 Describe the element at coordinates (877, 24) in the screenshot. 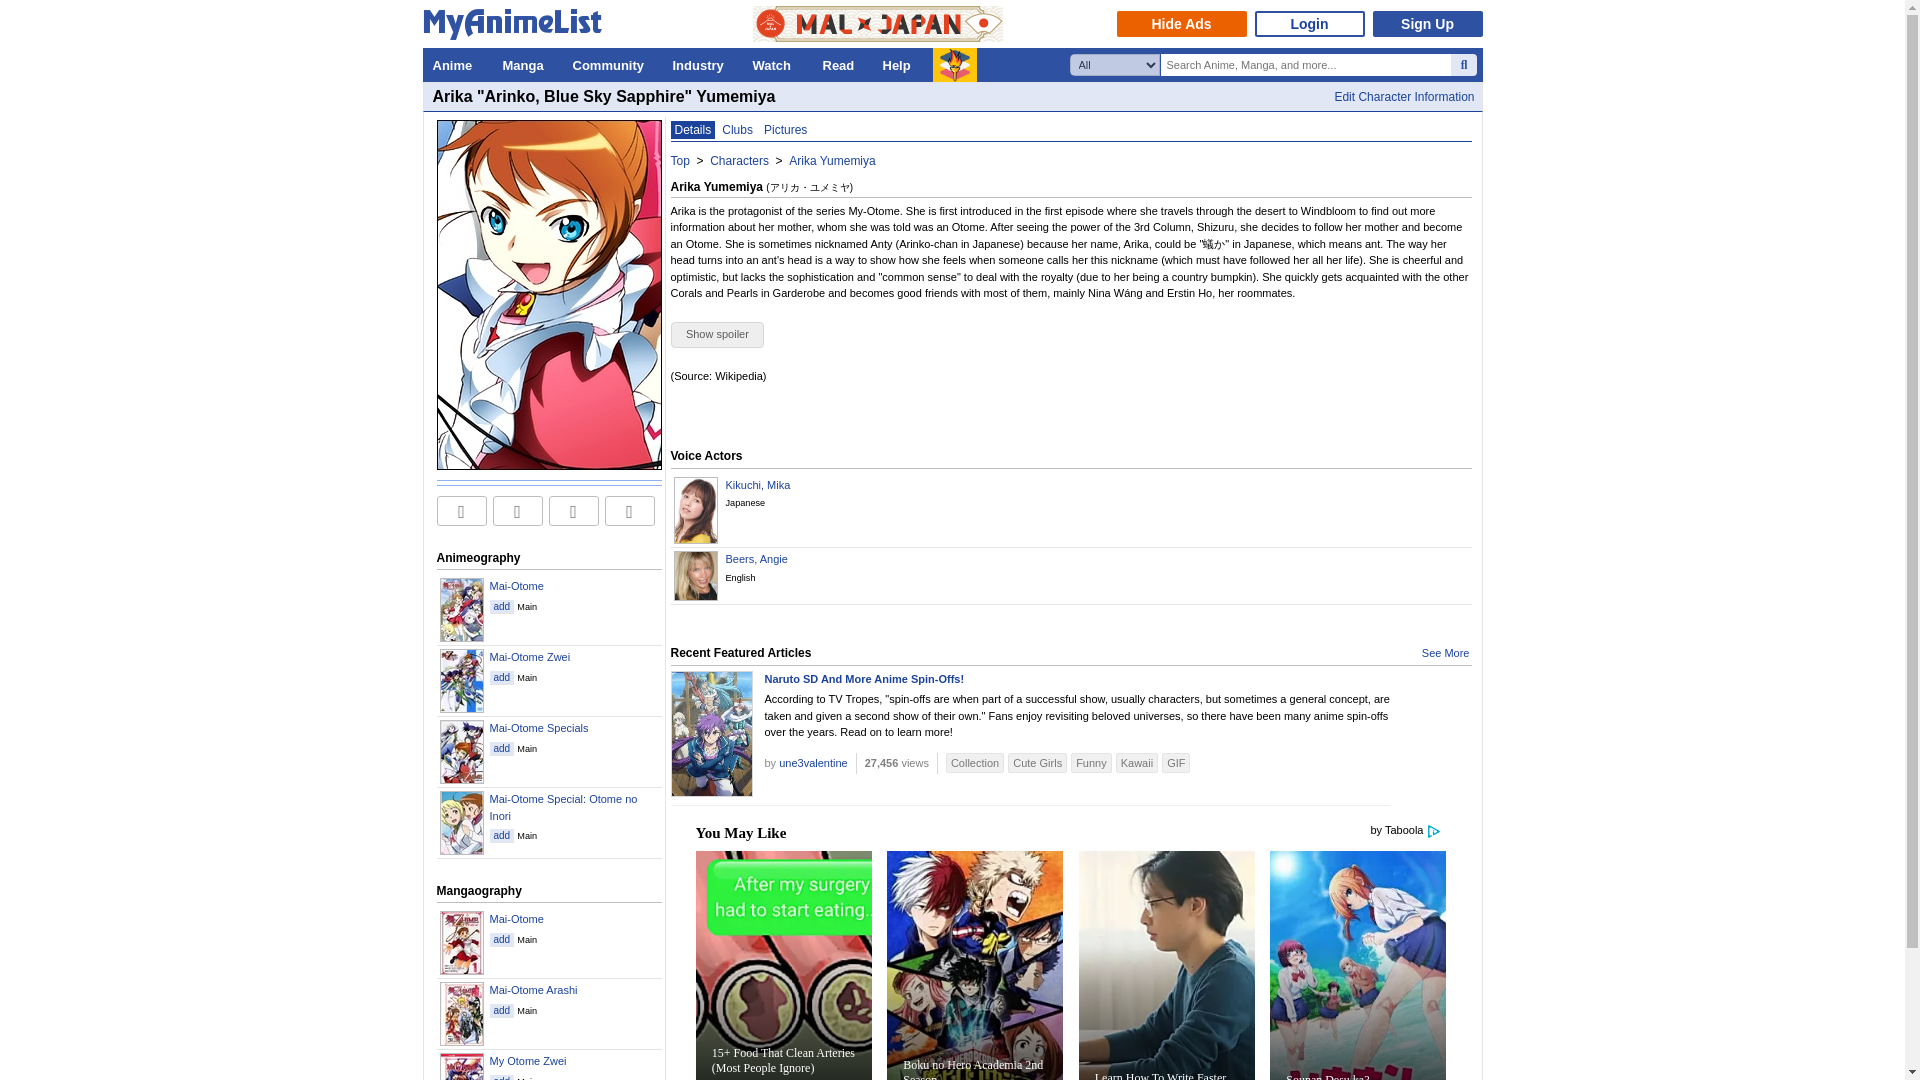

I see `MAL x JAPAN` at that location.